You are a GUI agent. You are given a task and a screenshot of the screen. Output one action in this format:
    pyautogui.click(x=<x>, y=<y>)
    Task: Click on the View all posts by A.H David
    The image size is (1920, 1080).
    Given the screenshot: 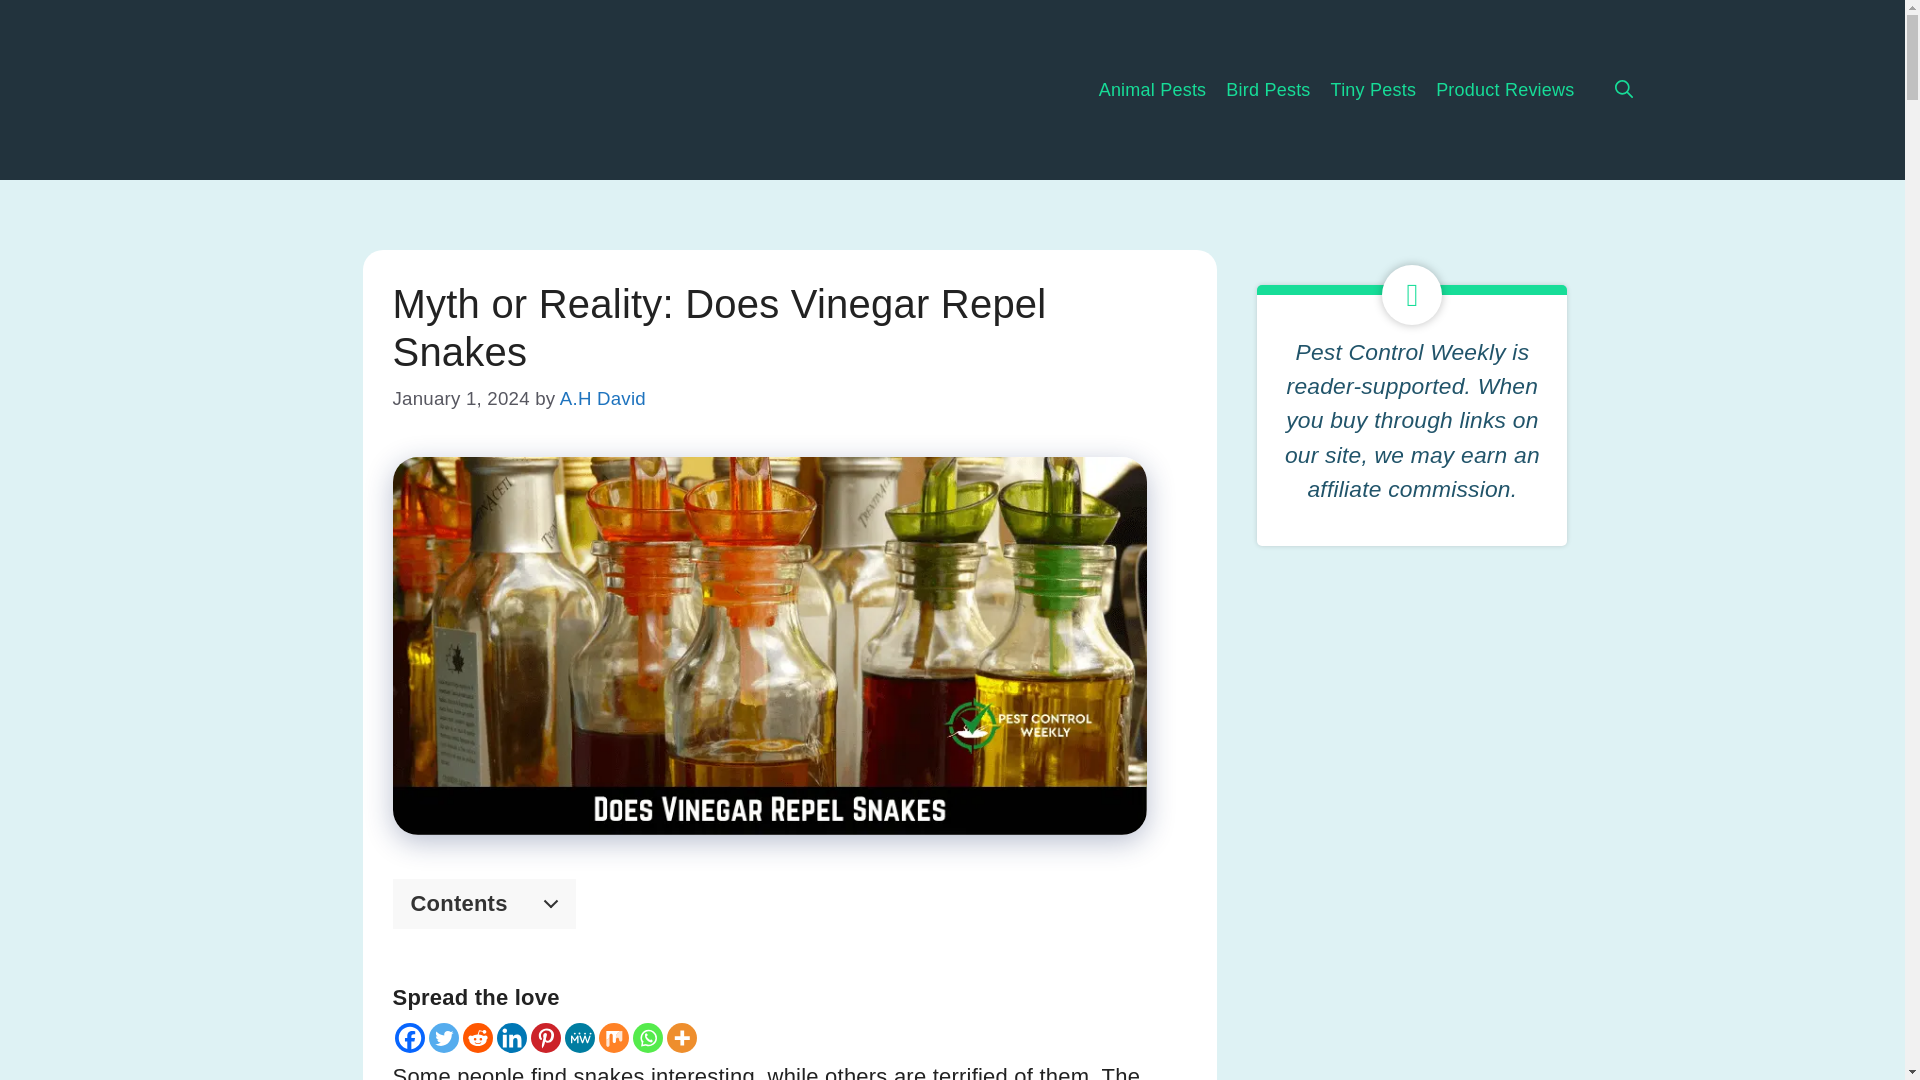 What is the action you would take?
    pyautogui.click(x=602, y=398)
    